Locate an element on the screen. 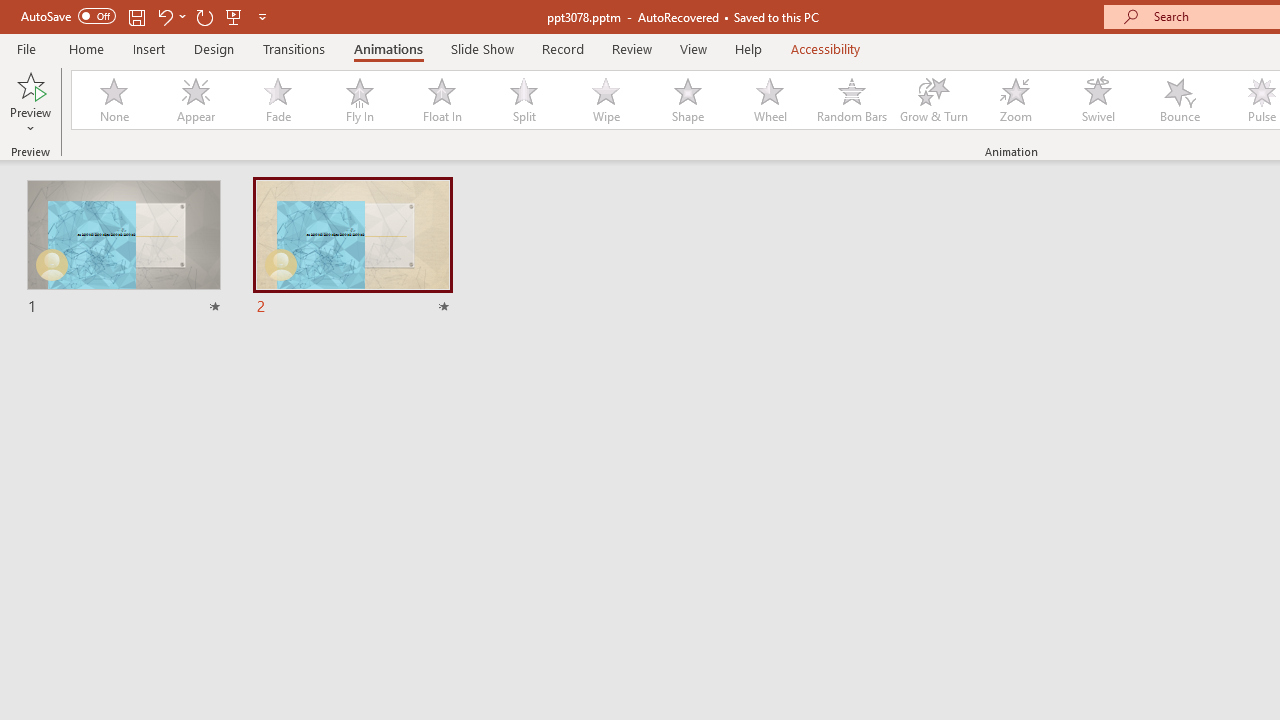 This screenshot has height=720, width=1280. Bounce is located at coordinates (1180, 100).